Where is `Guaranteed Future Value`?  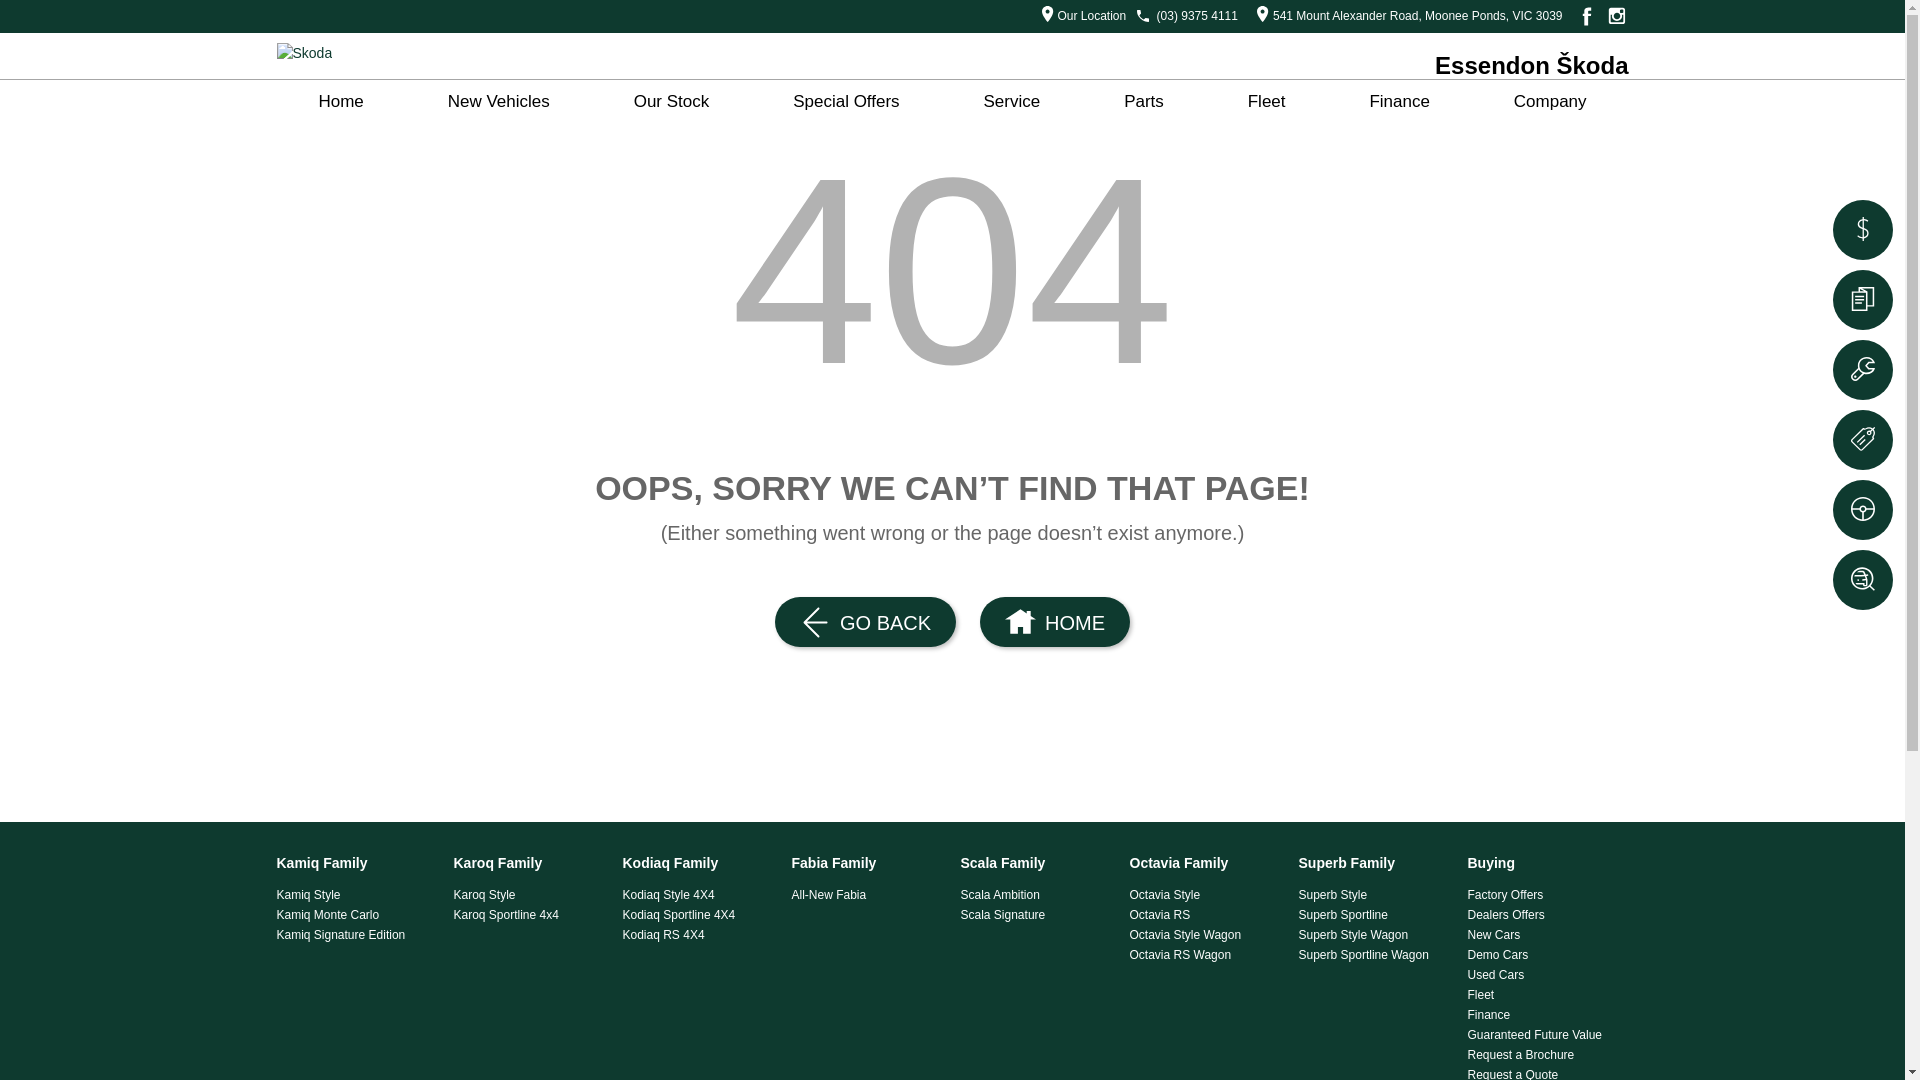
Guaranteed Future Value is located at coordinates (1544, 1035).